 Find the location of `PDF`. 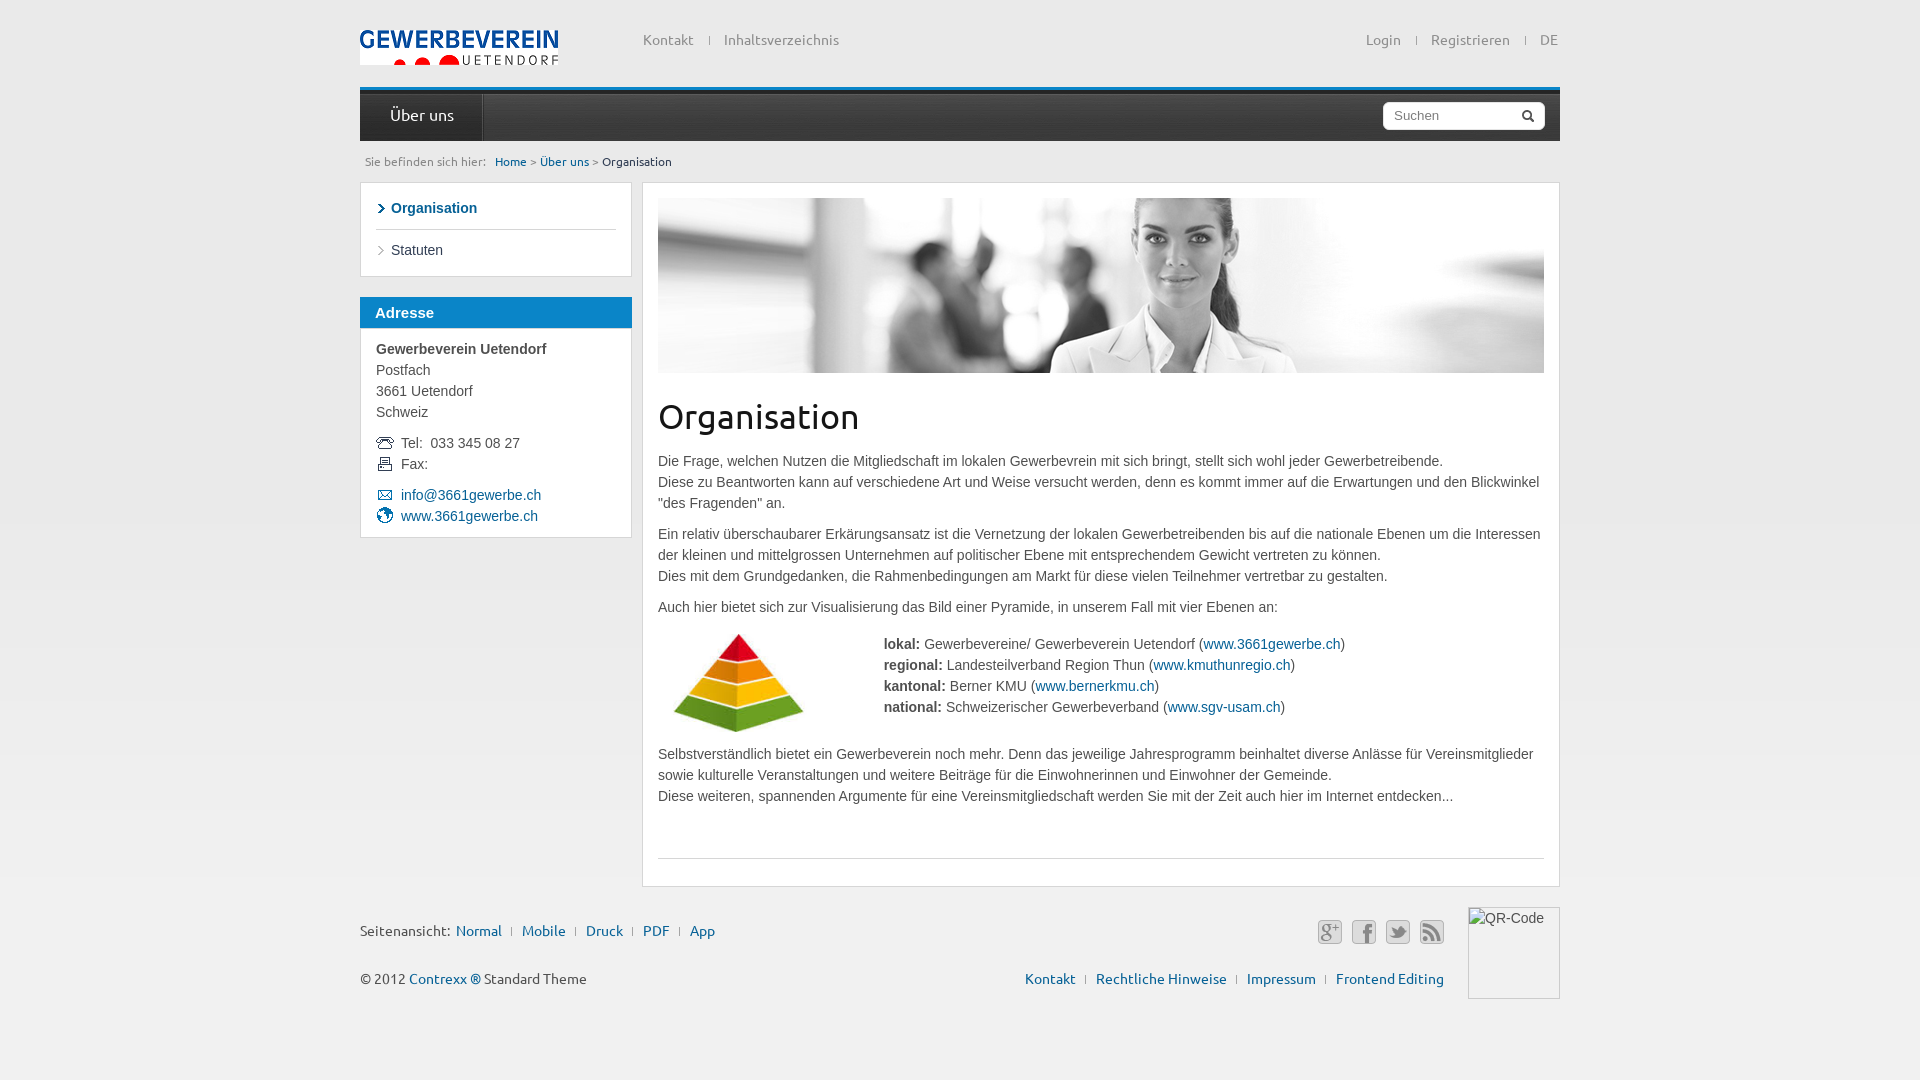

PDF is located at coordinates (656, 930).